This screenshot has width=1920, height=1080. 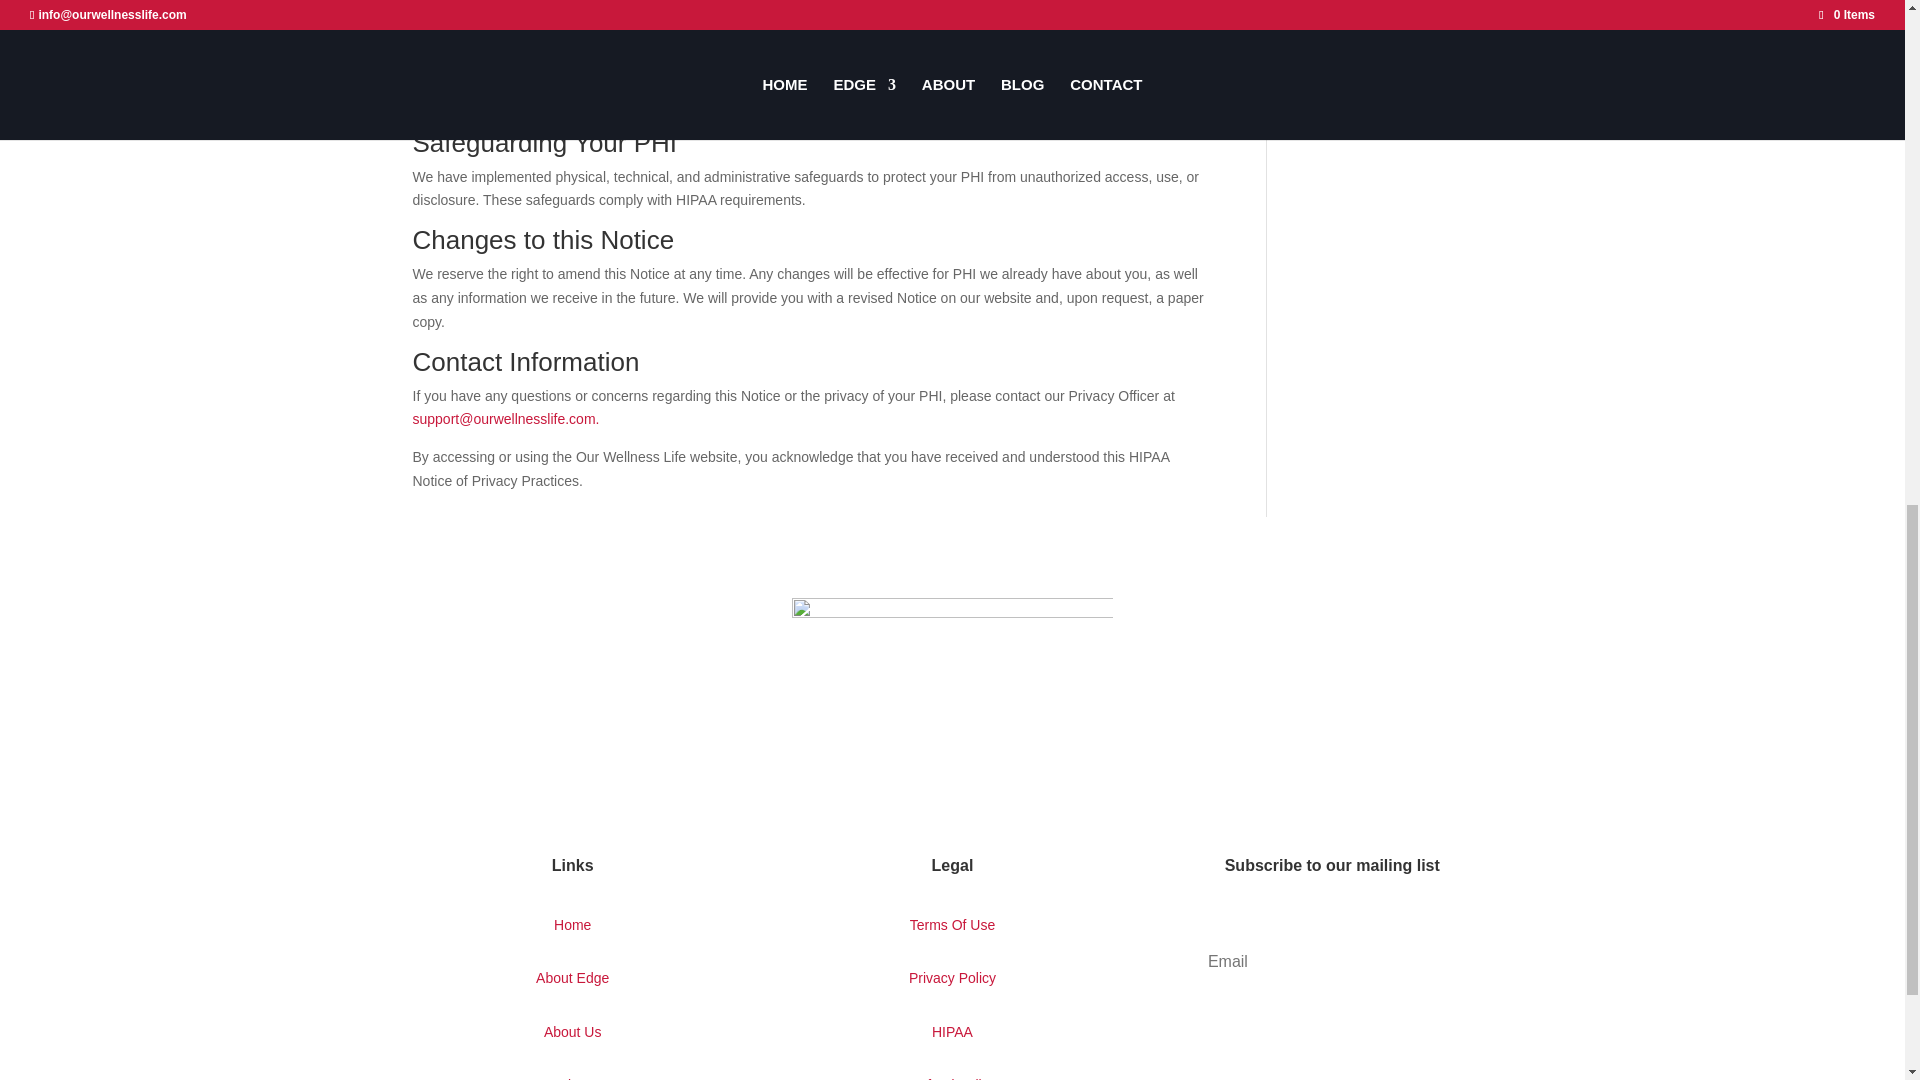 I want to click on Terms Of Use, so click(x=953, y=924).